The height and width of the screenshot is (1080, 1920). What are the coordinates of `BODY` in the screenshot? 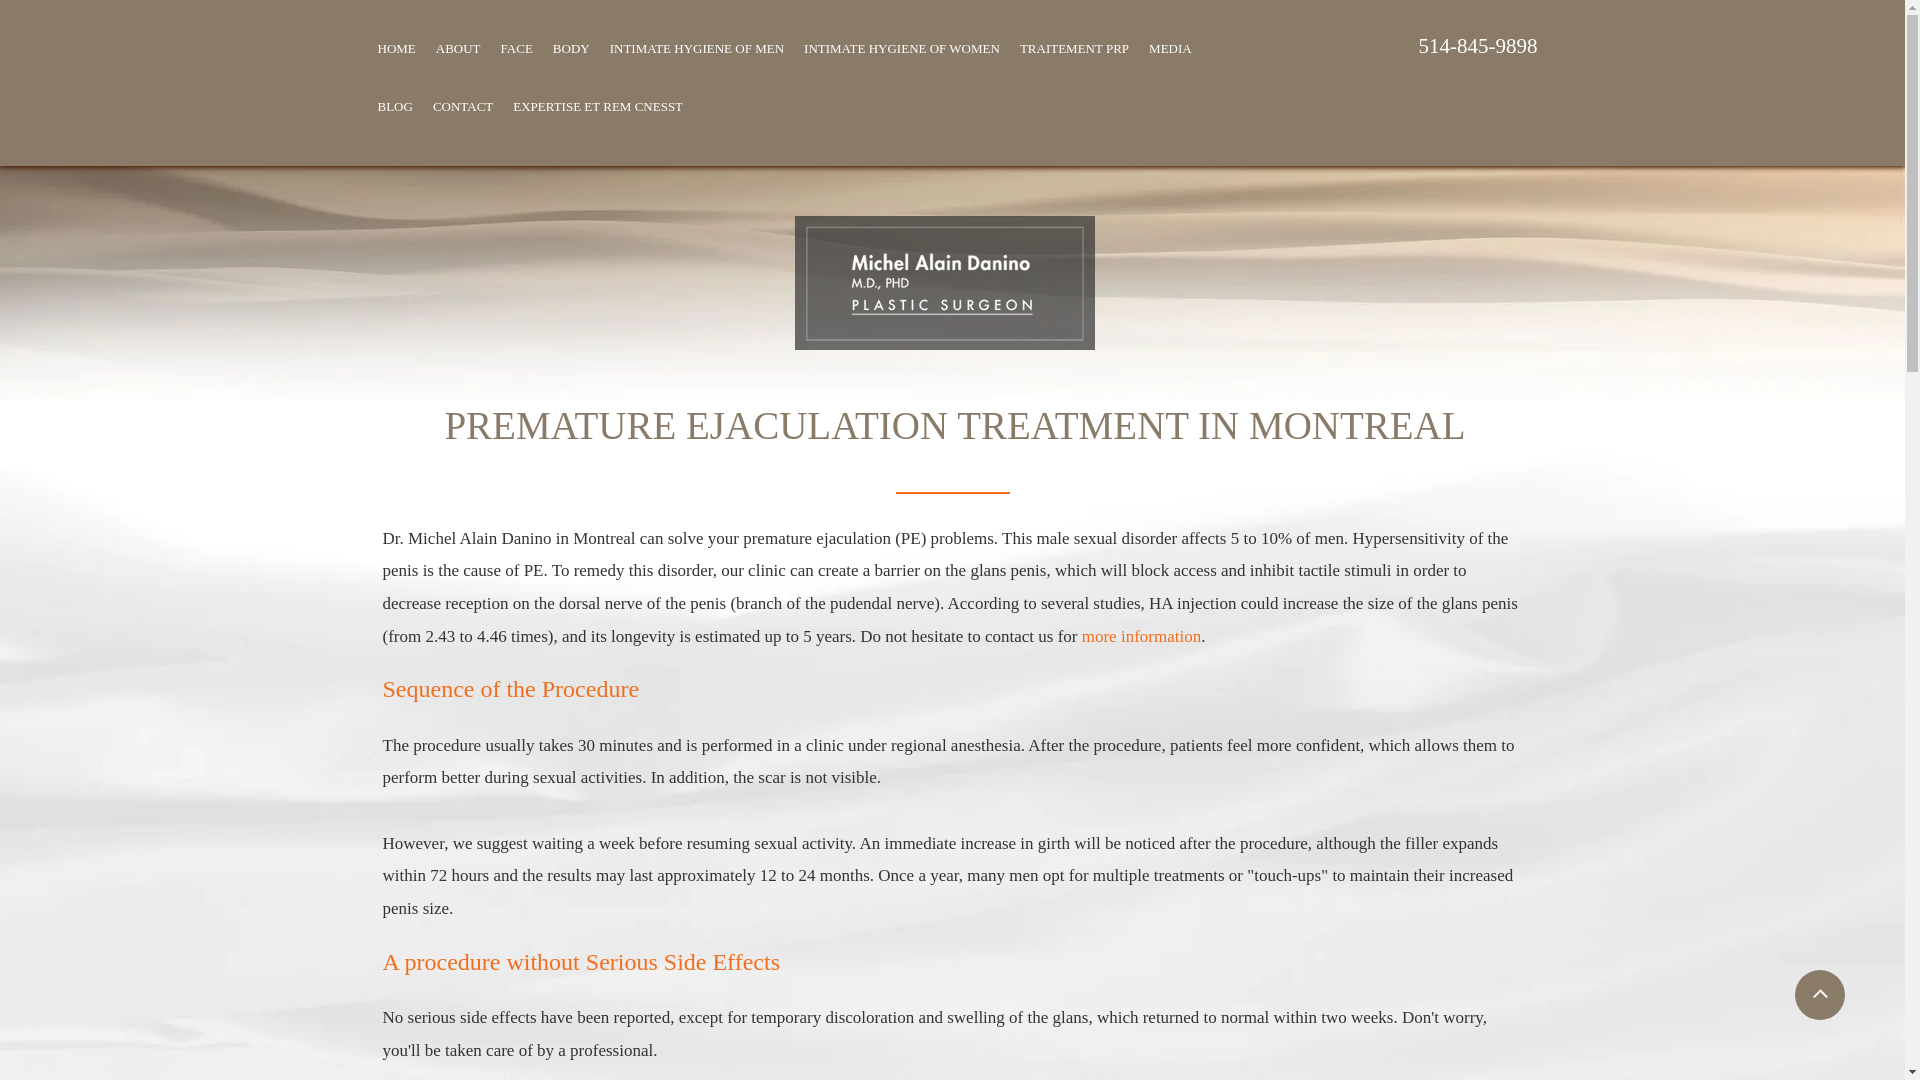 It's located at (571, 48).